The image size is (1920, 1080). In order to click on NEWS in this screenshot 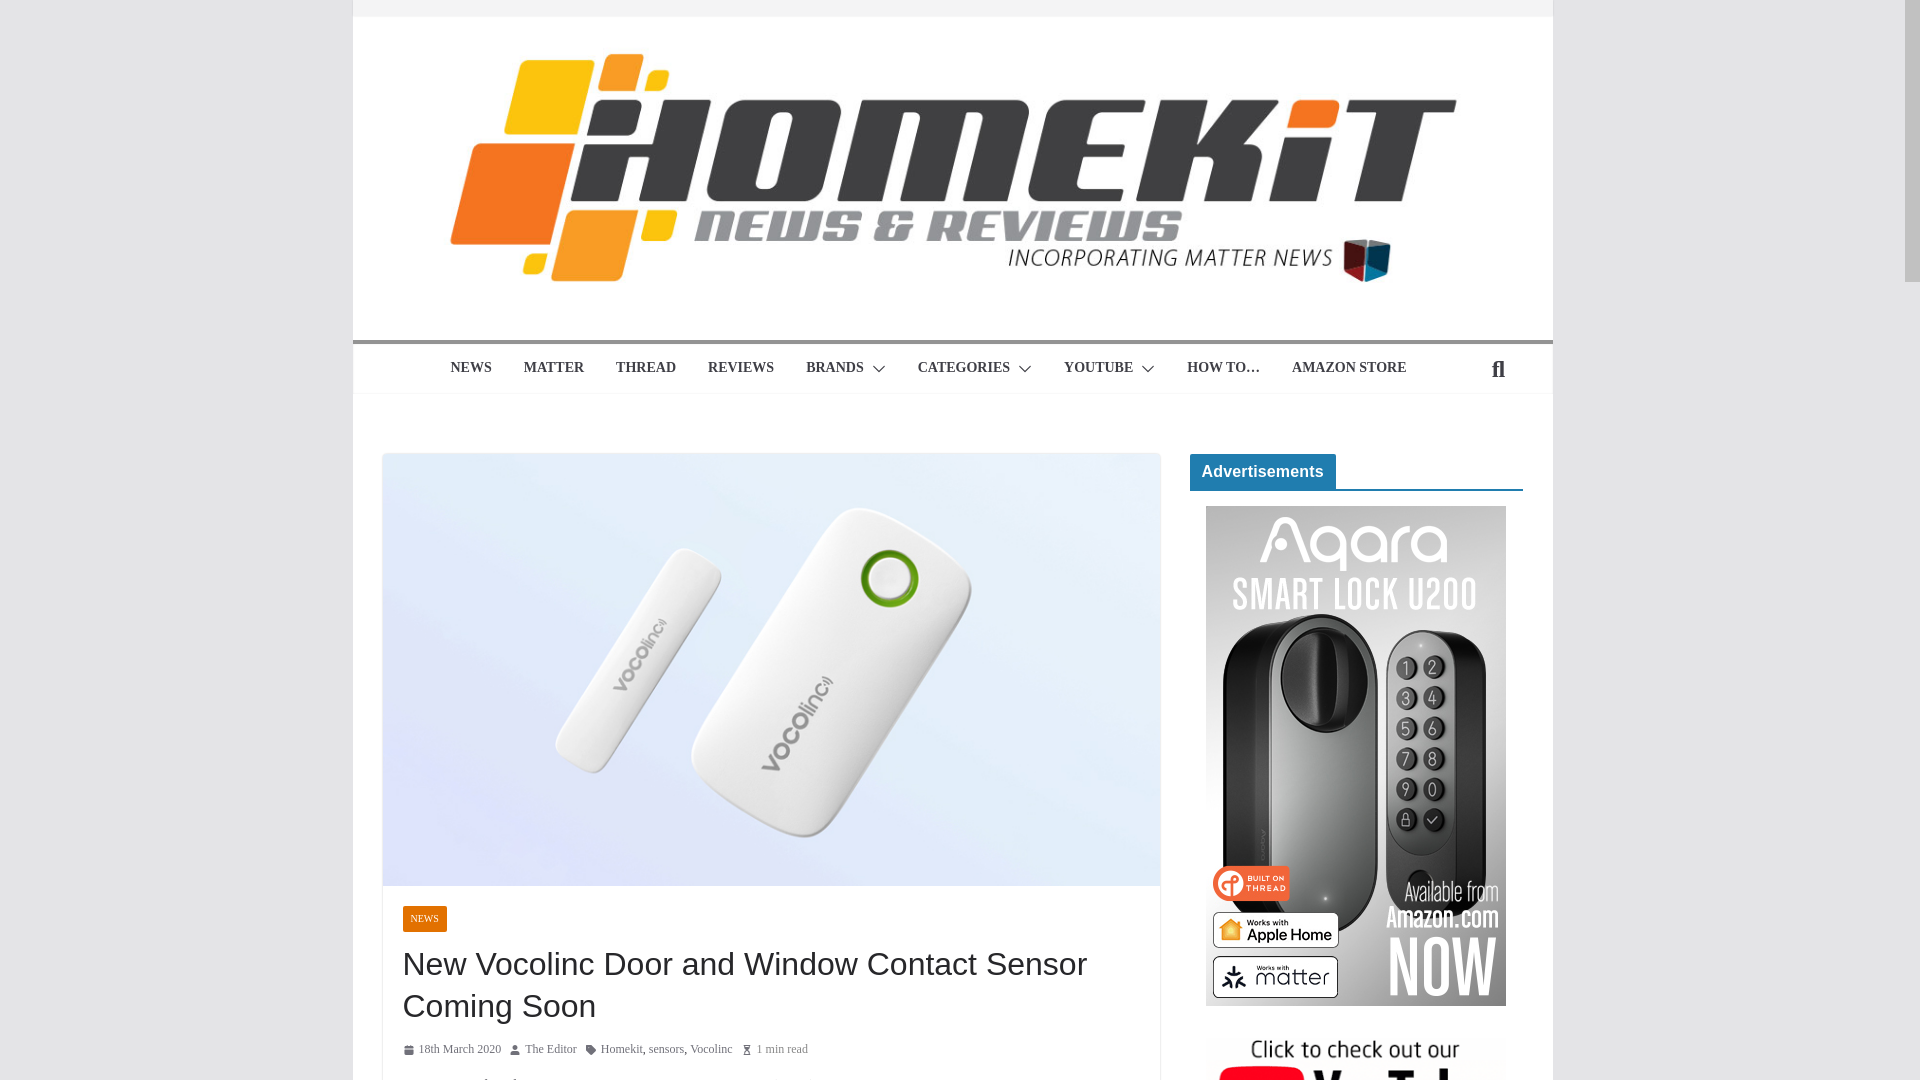, I will do `click(470, 369)`.